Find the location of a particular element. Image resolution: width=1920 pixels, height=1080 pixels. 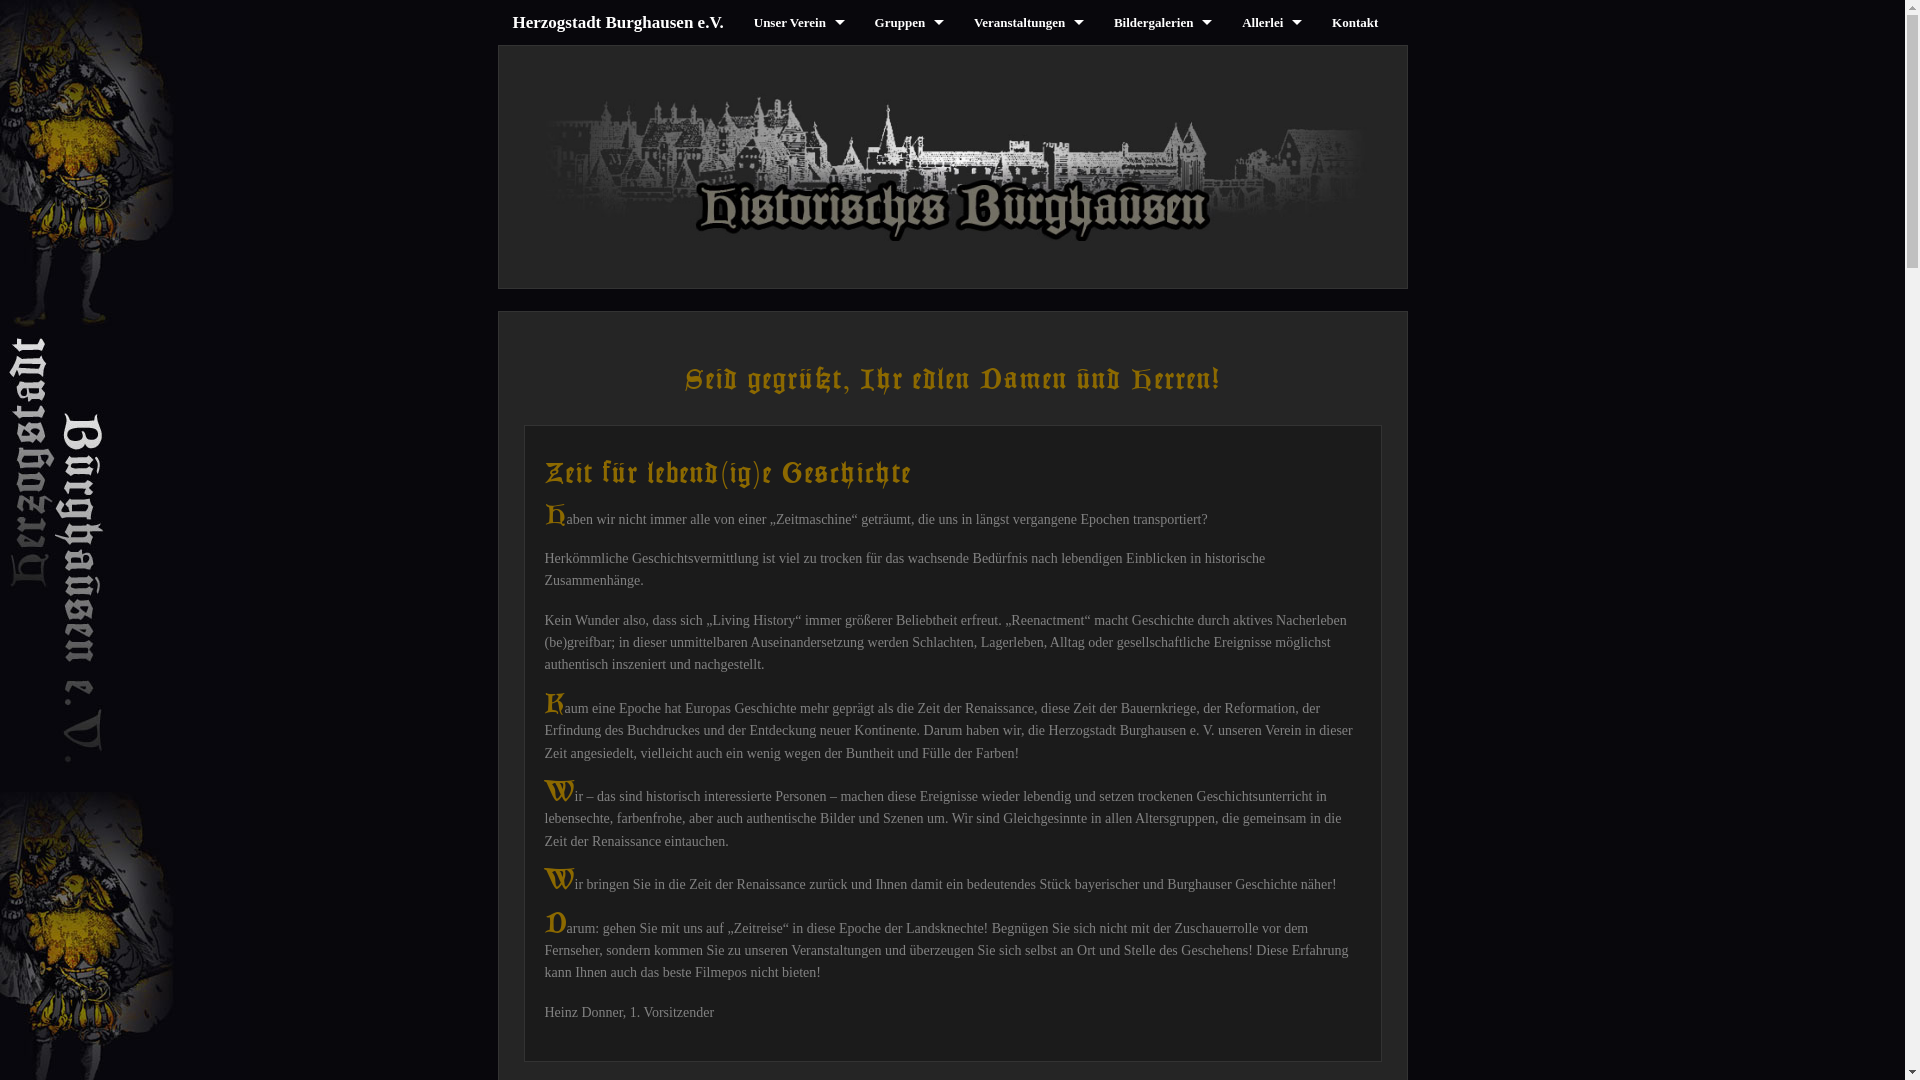

Kontakt is located at coordinates (1355, 22).